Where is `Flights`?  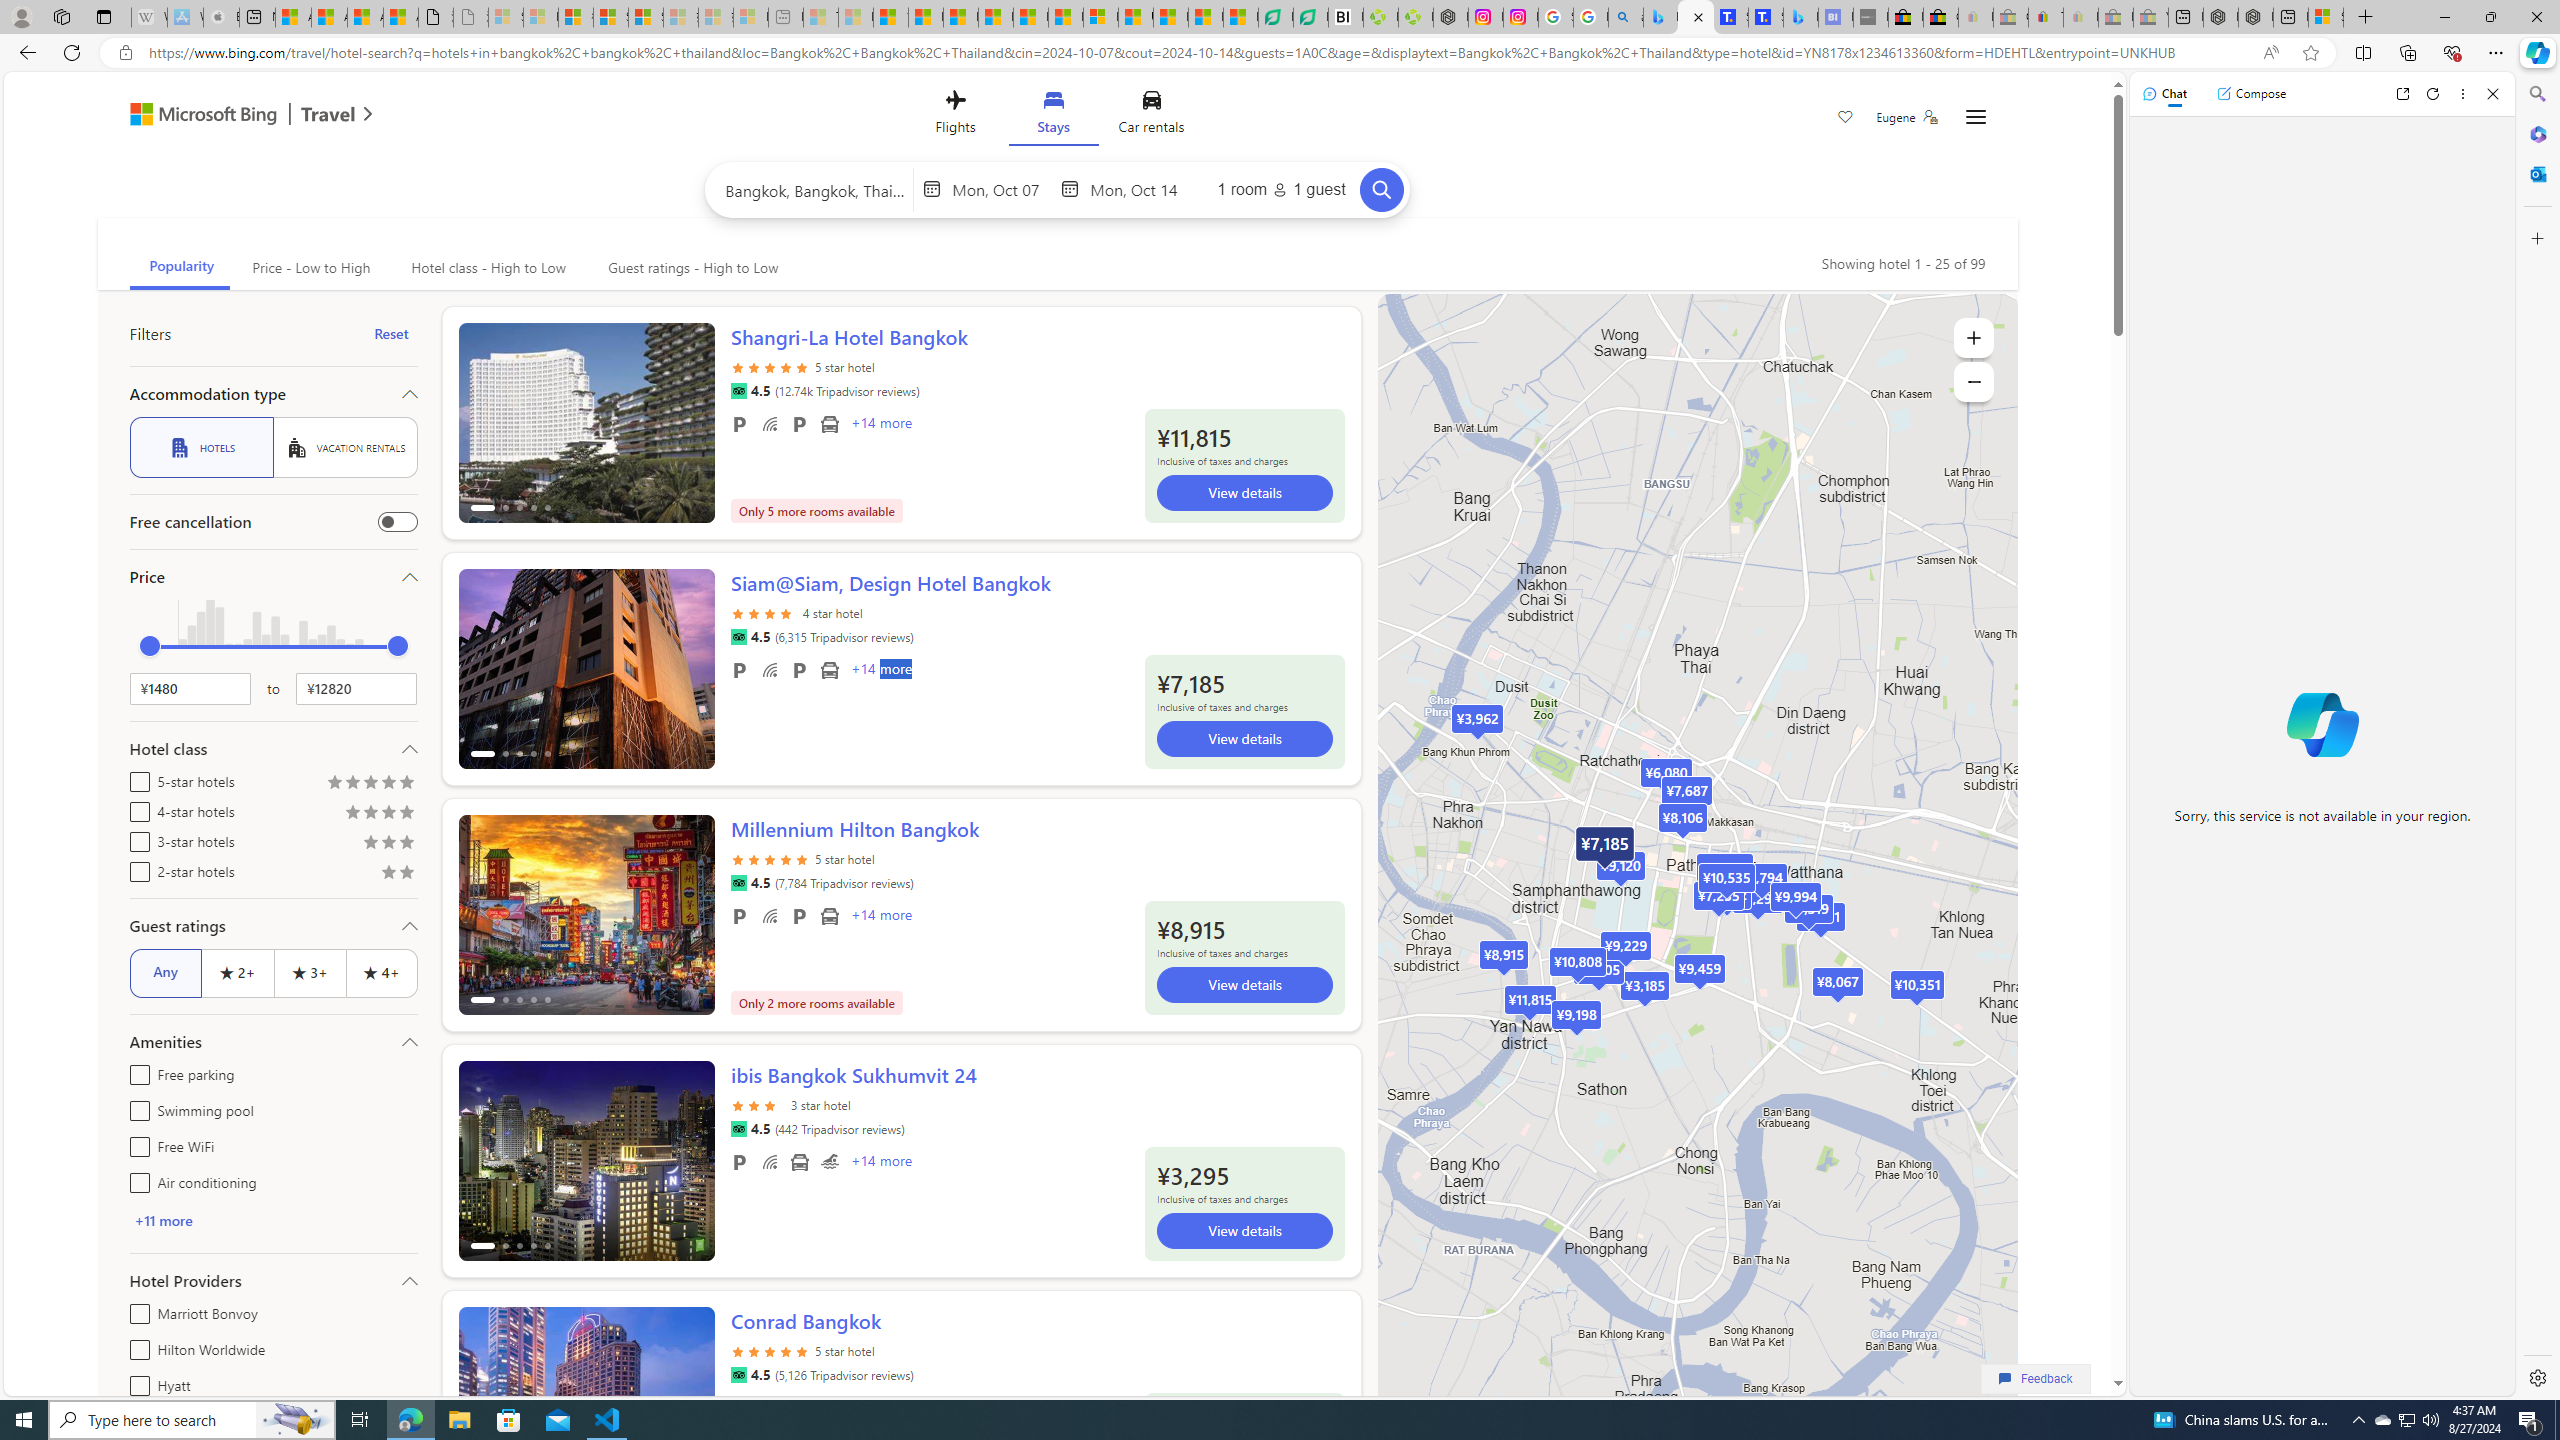 Flights is located at coordinates (954, 116).